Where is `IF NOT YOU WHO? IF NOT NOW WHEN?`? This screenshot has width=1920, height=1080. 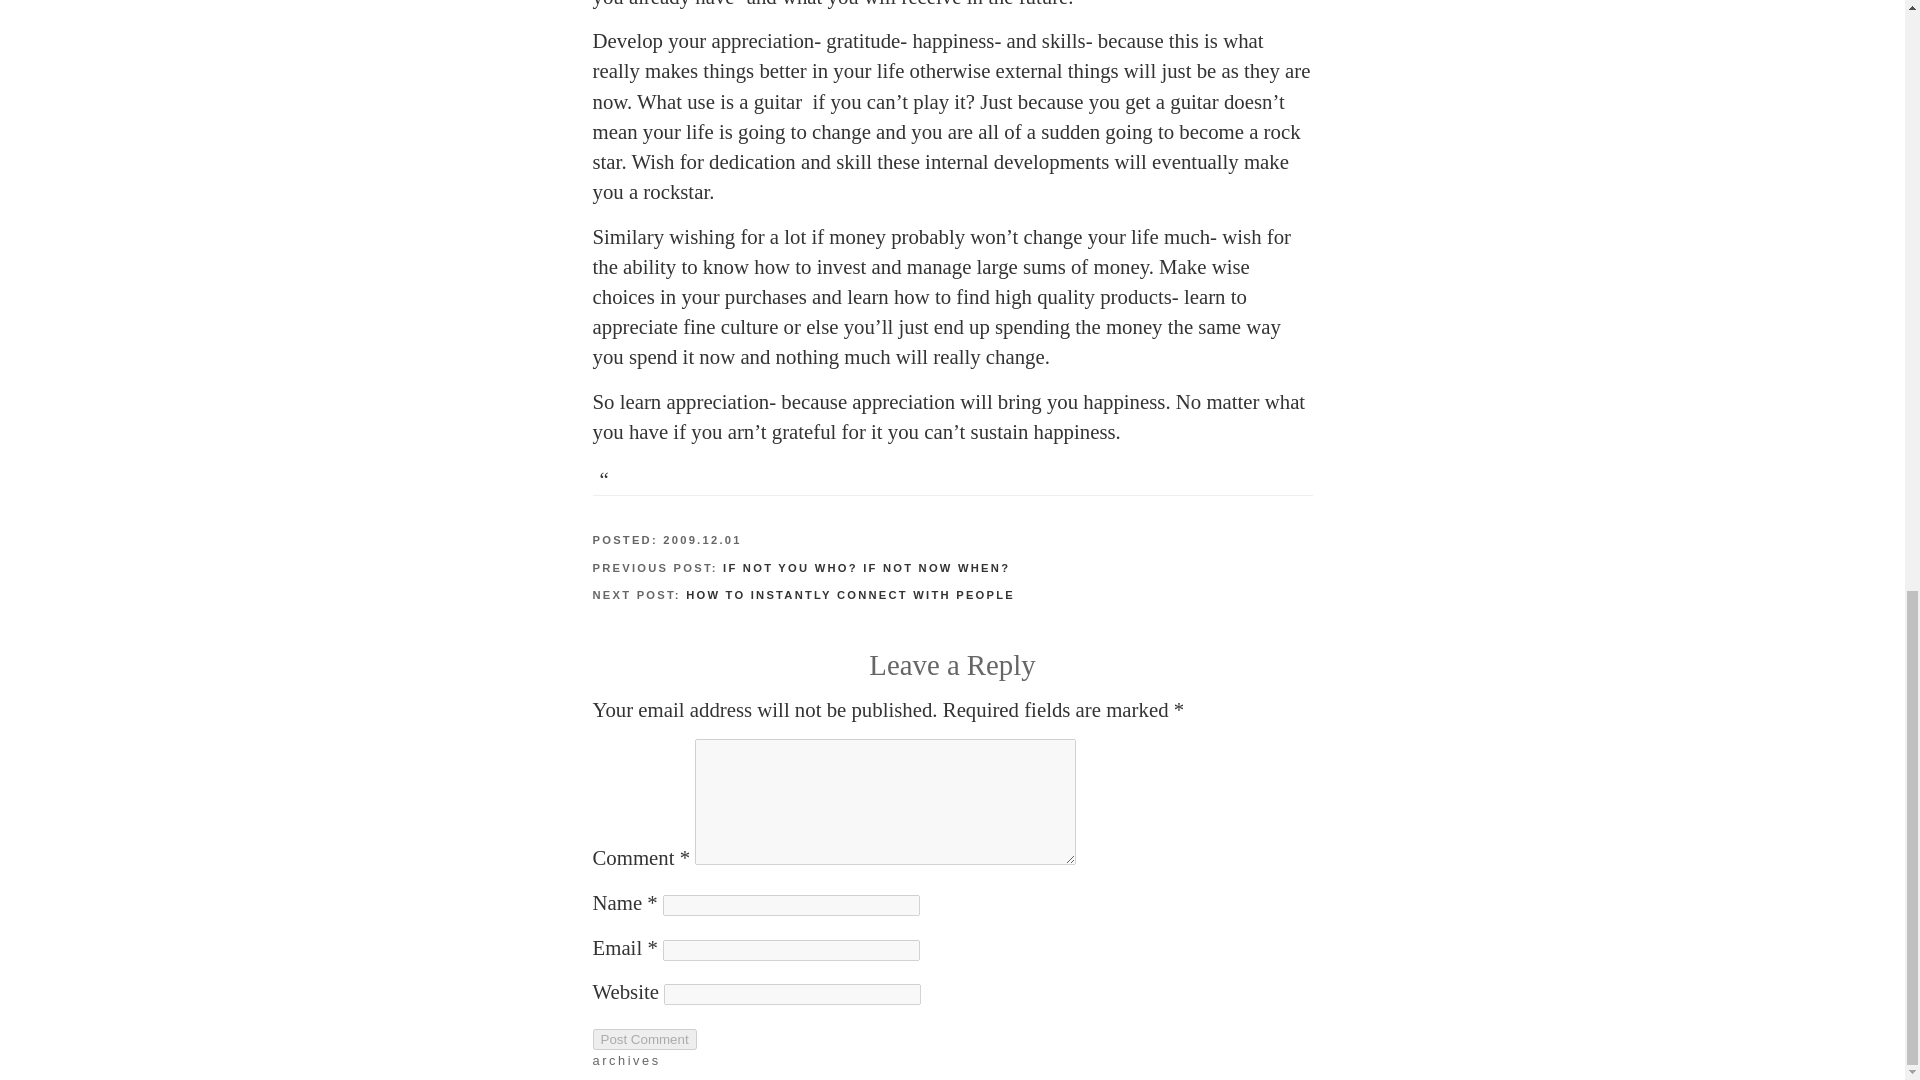 IF NOT YOU WHO? IF NOT NOW WHEN? is located at coordinates (866, 567).